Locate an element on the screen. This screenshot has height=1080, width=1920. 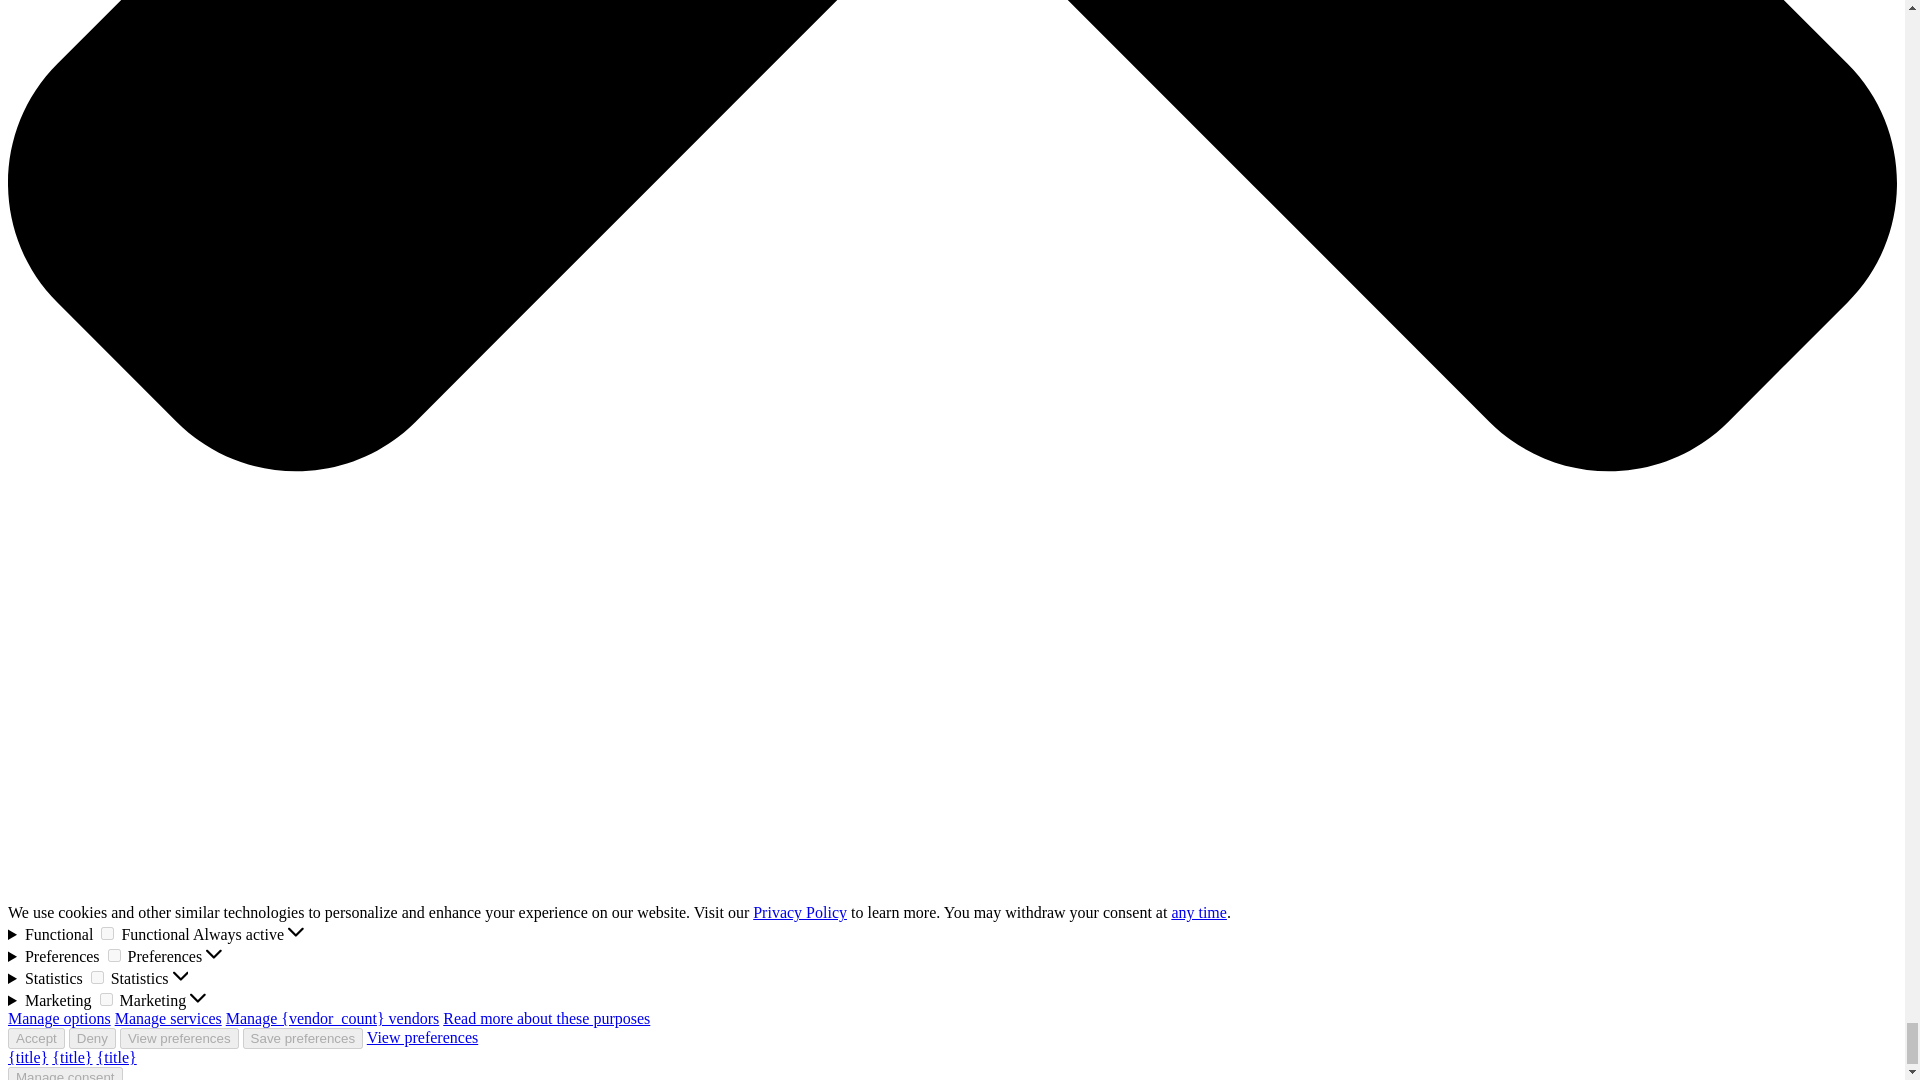
1 is located at coordinates (107, 932).